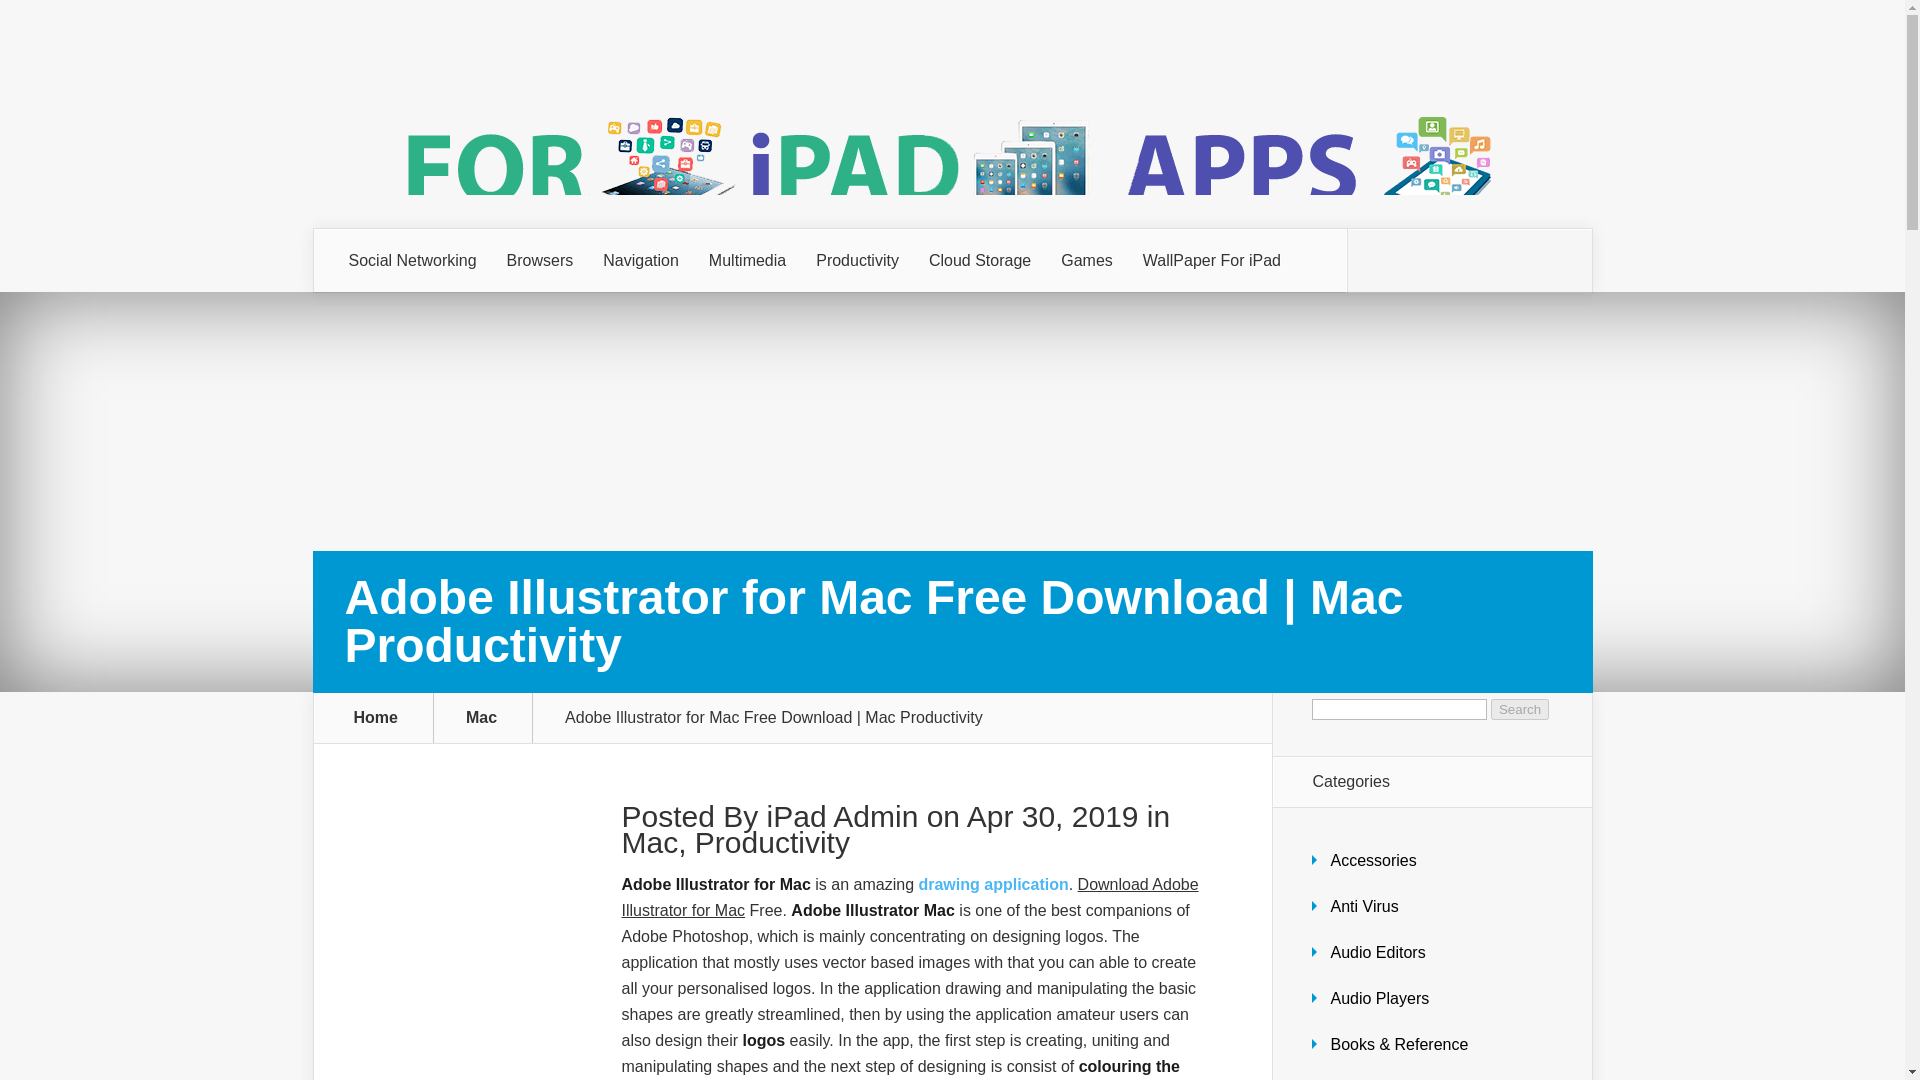 This screenshot has width=1920, height=1080. Describe the element at coordinates (540, 260) in the screenshot. I see `Browsers` at that location.